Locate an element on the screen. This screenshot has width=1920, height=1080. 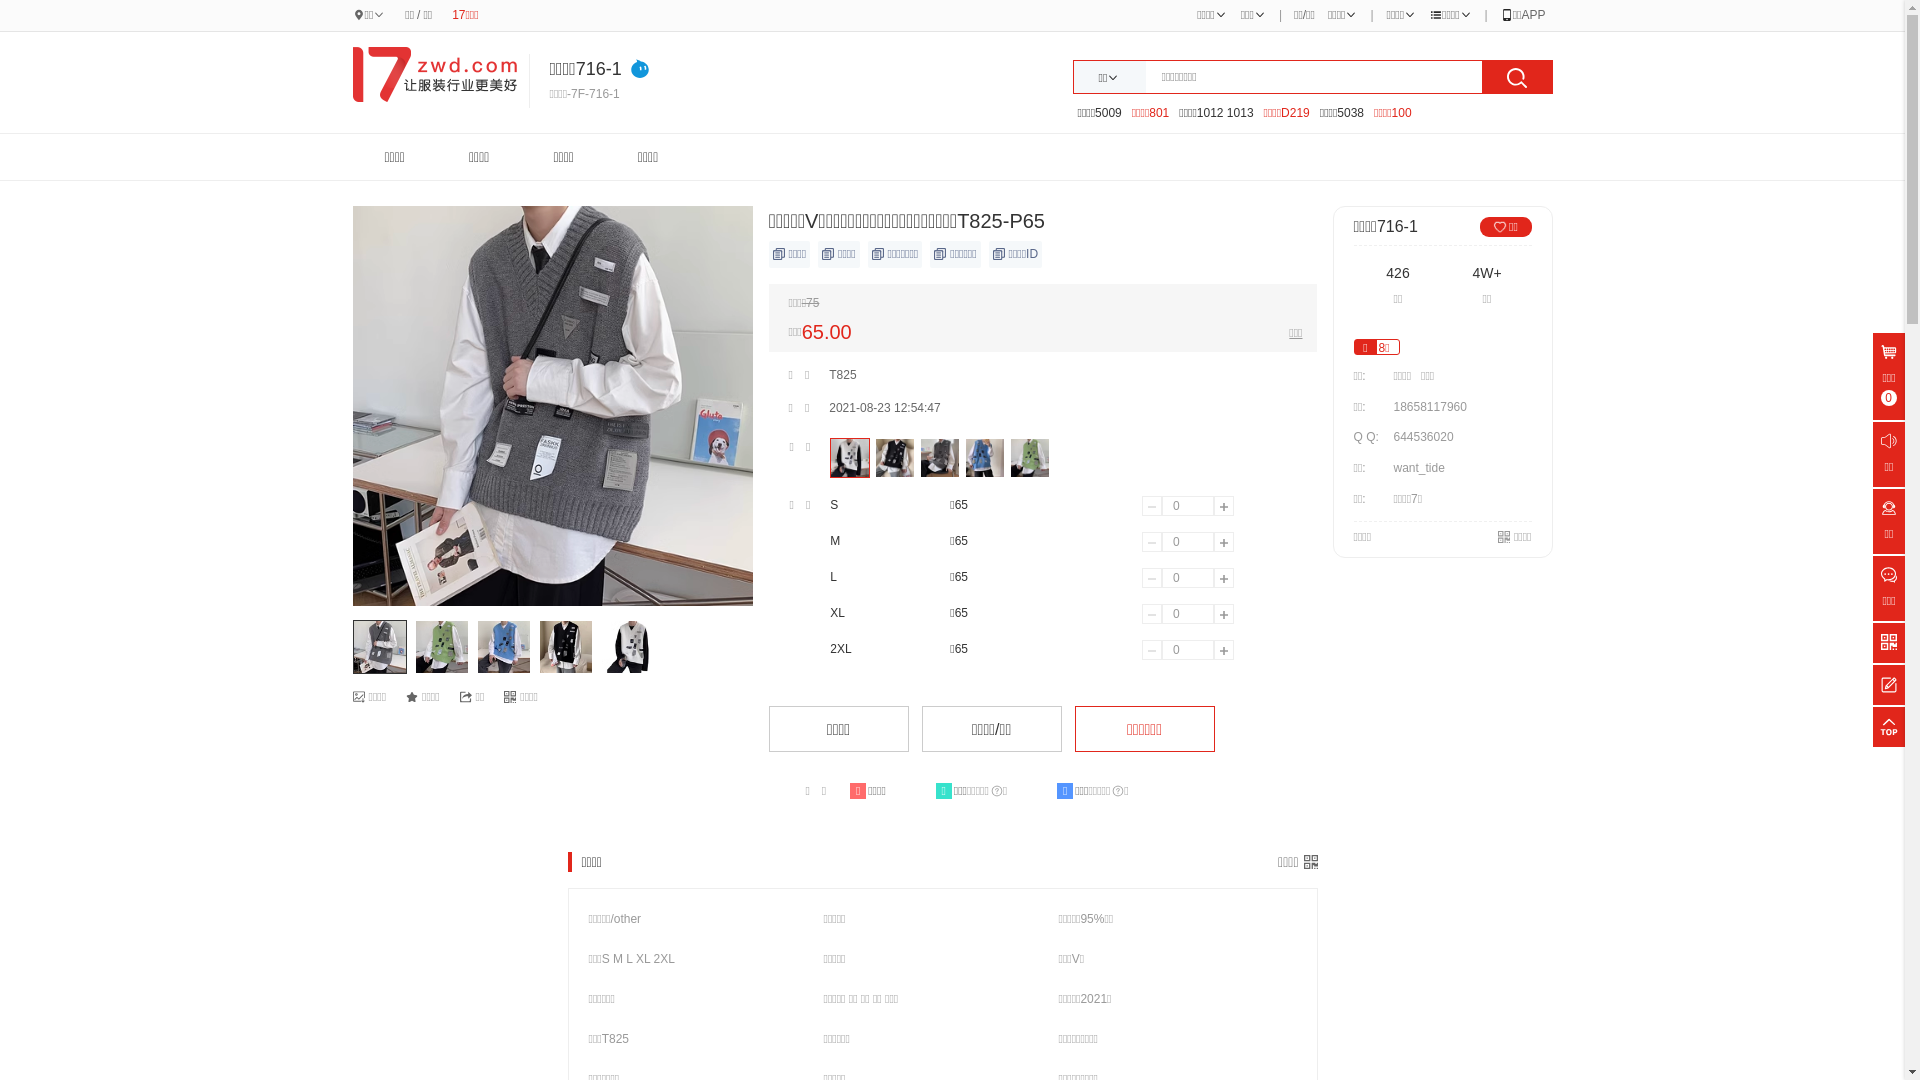
644536020 is located at coordinates (1423, 437).